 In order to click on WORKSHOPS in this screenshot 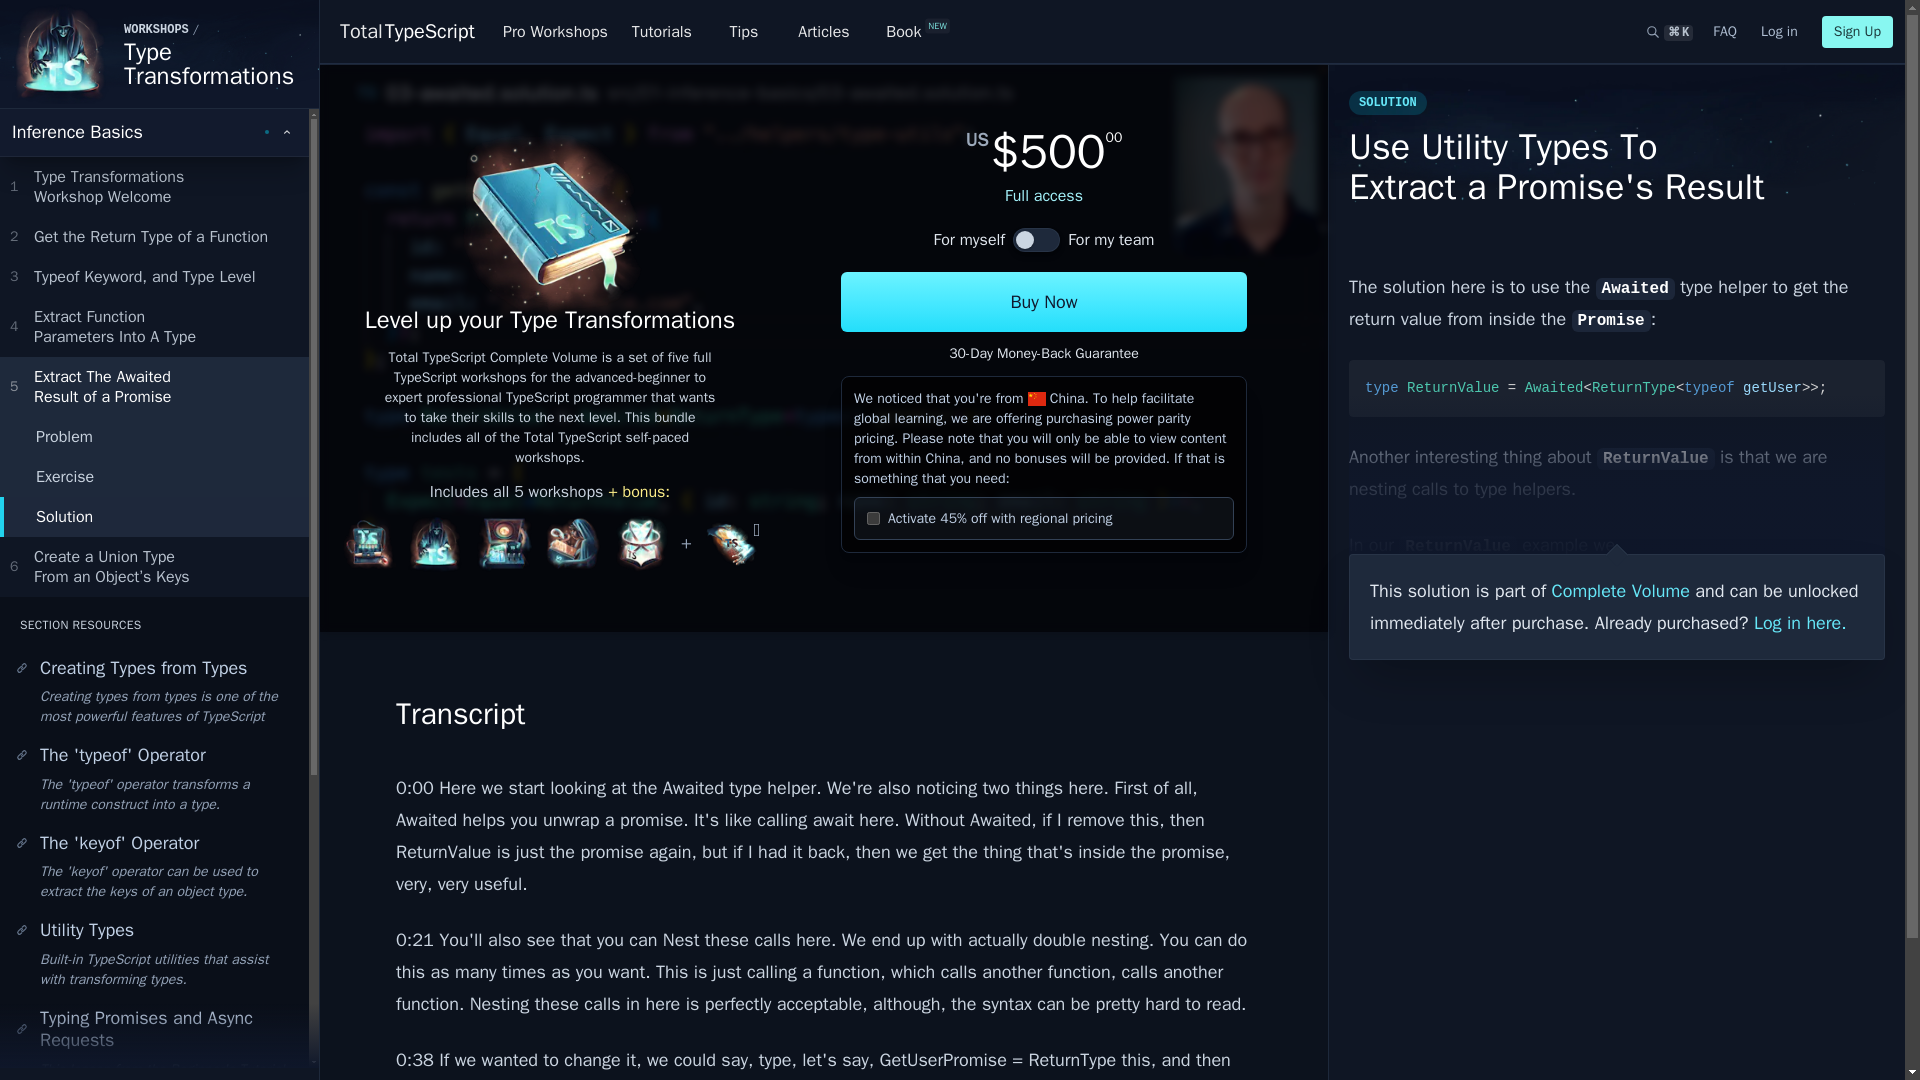, I will do `click(156, 29)`.